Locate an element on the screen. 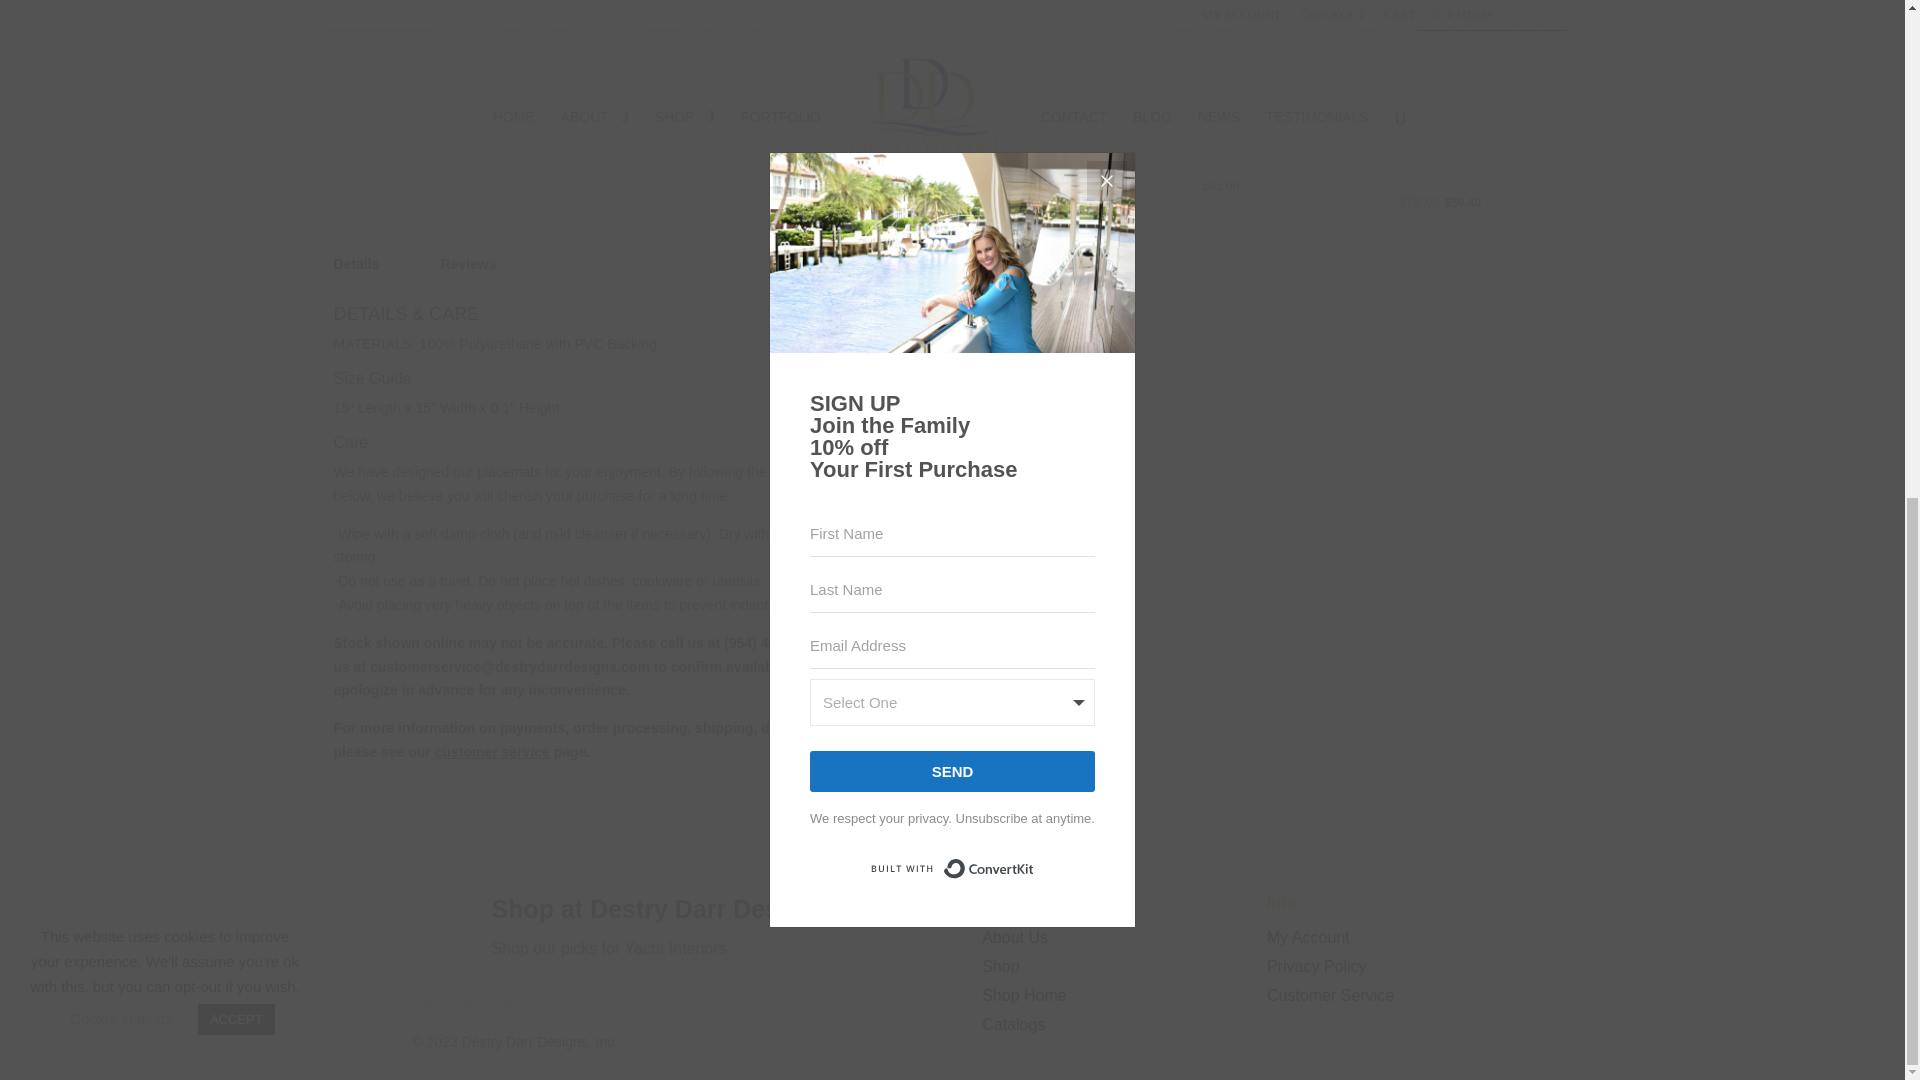  Follow on Instagram is located at coordinates (508, 1006).